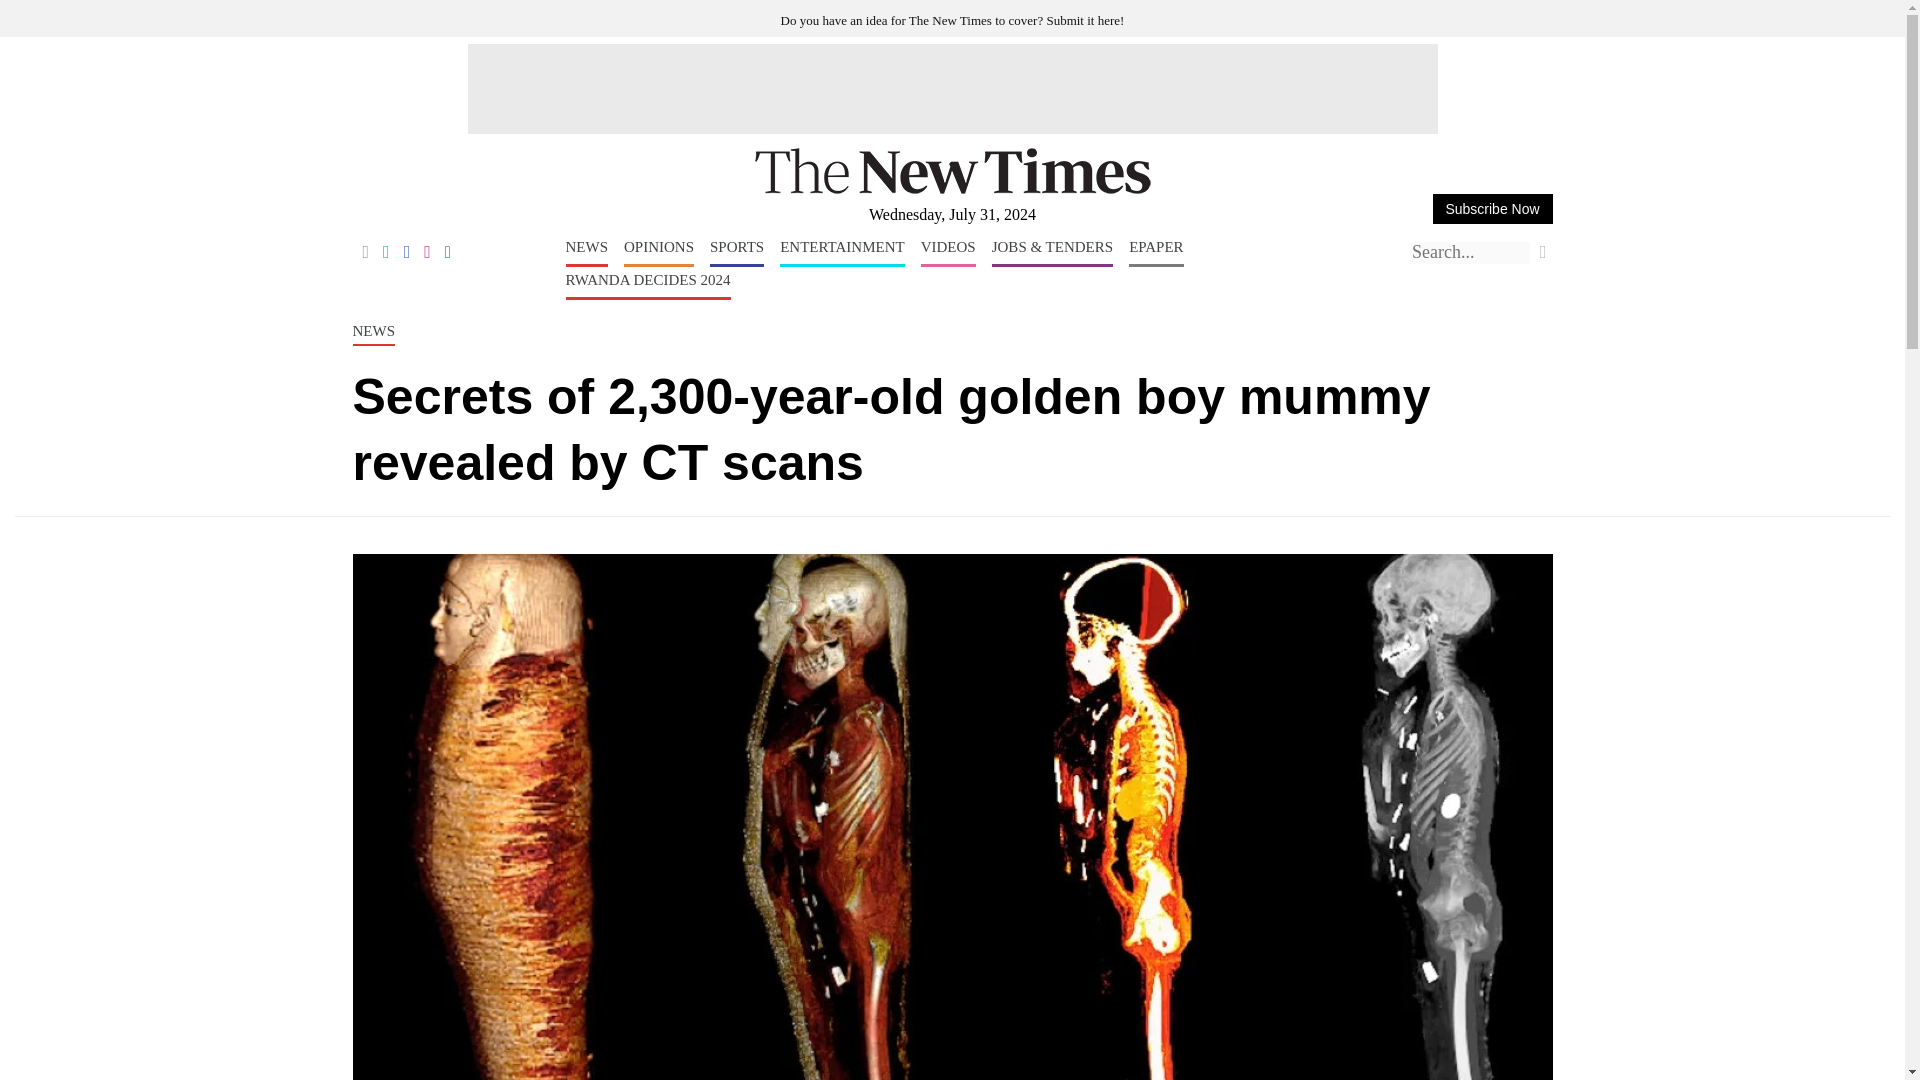 The width and height of the screenshot is (1920, 1080). I want to click on OPINIONS, so click(658, 252).